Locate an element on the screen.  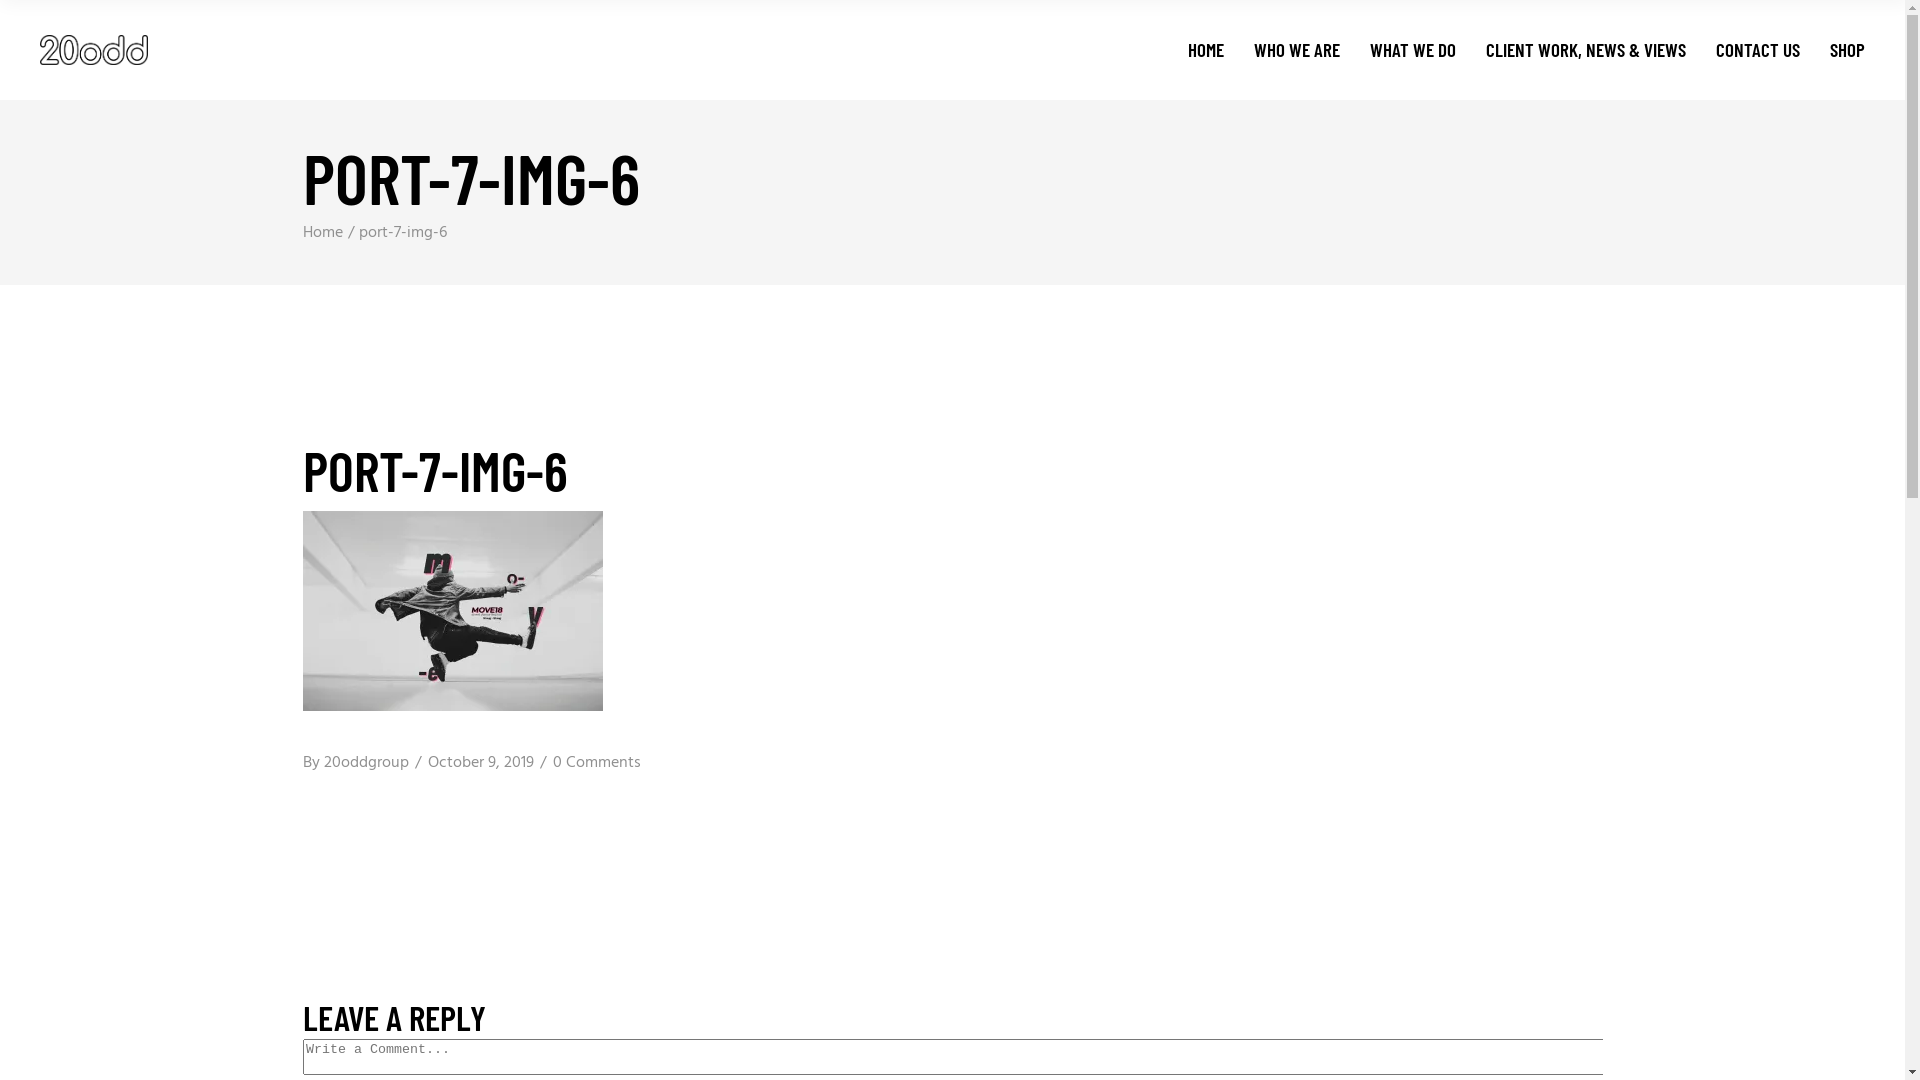
WHAT WE DO is located at coordinates (1413, 50).